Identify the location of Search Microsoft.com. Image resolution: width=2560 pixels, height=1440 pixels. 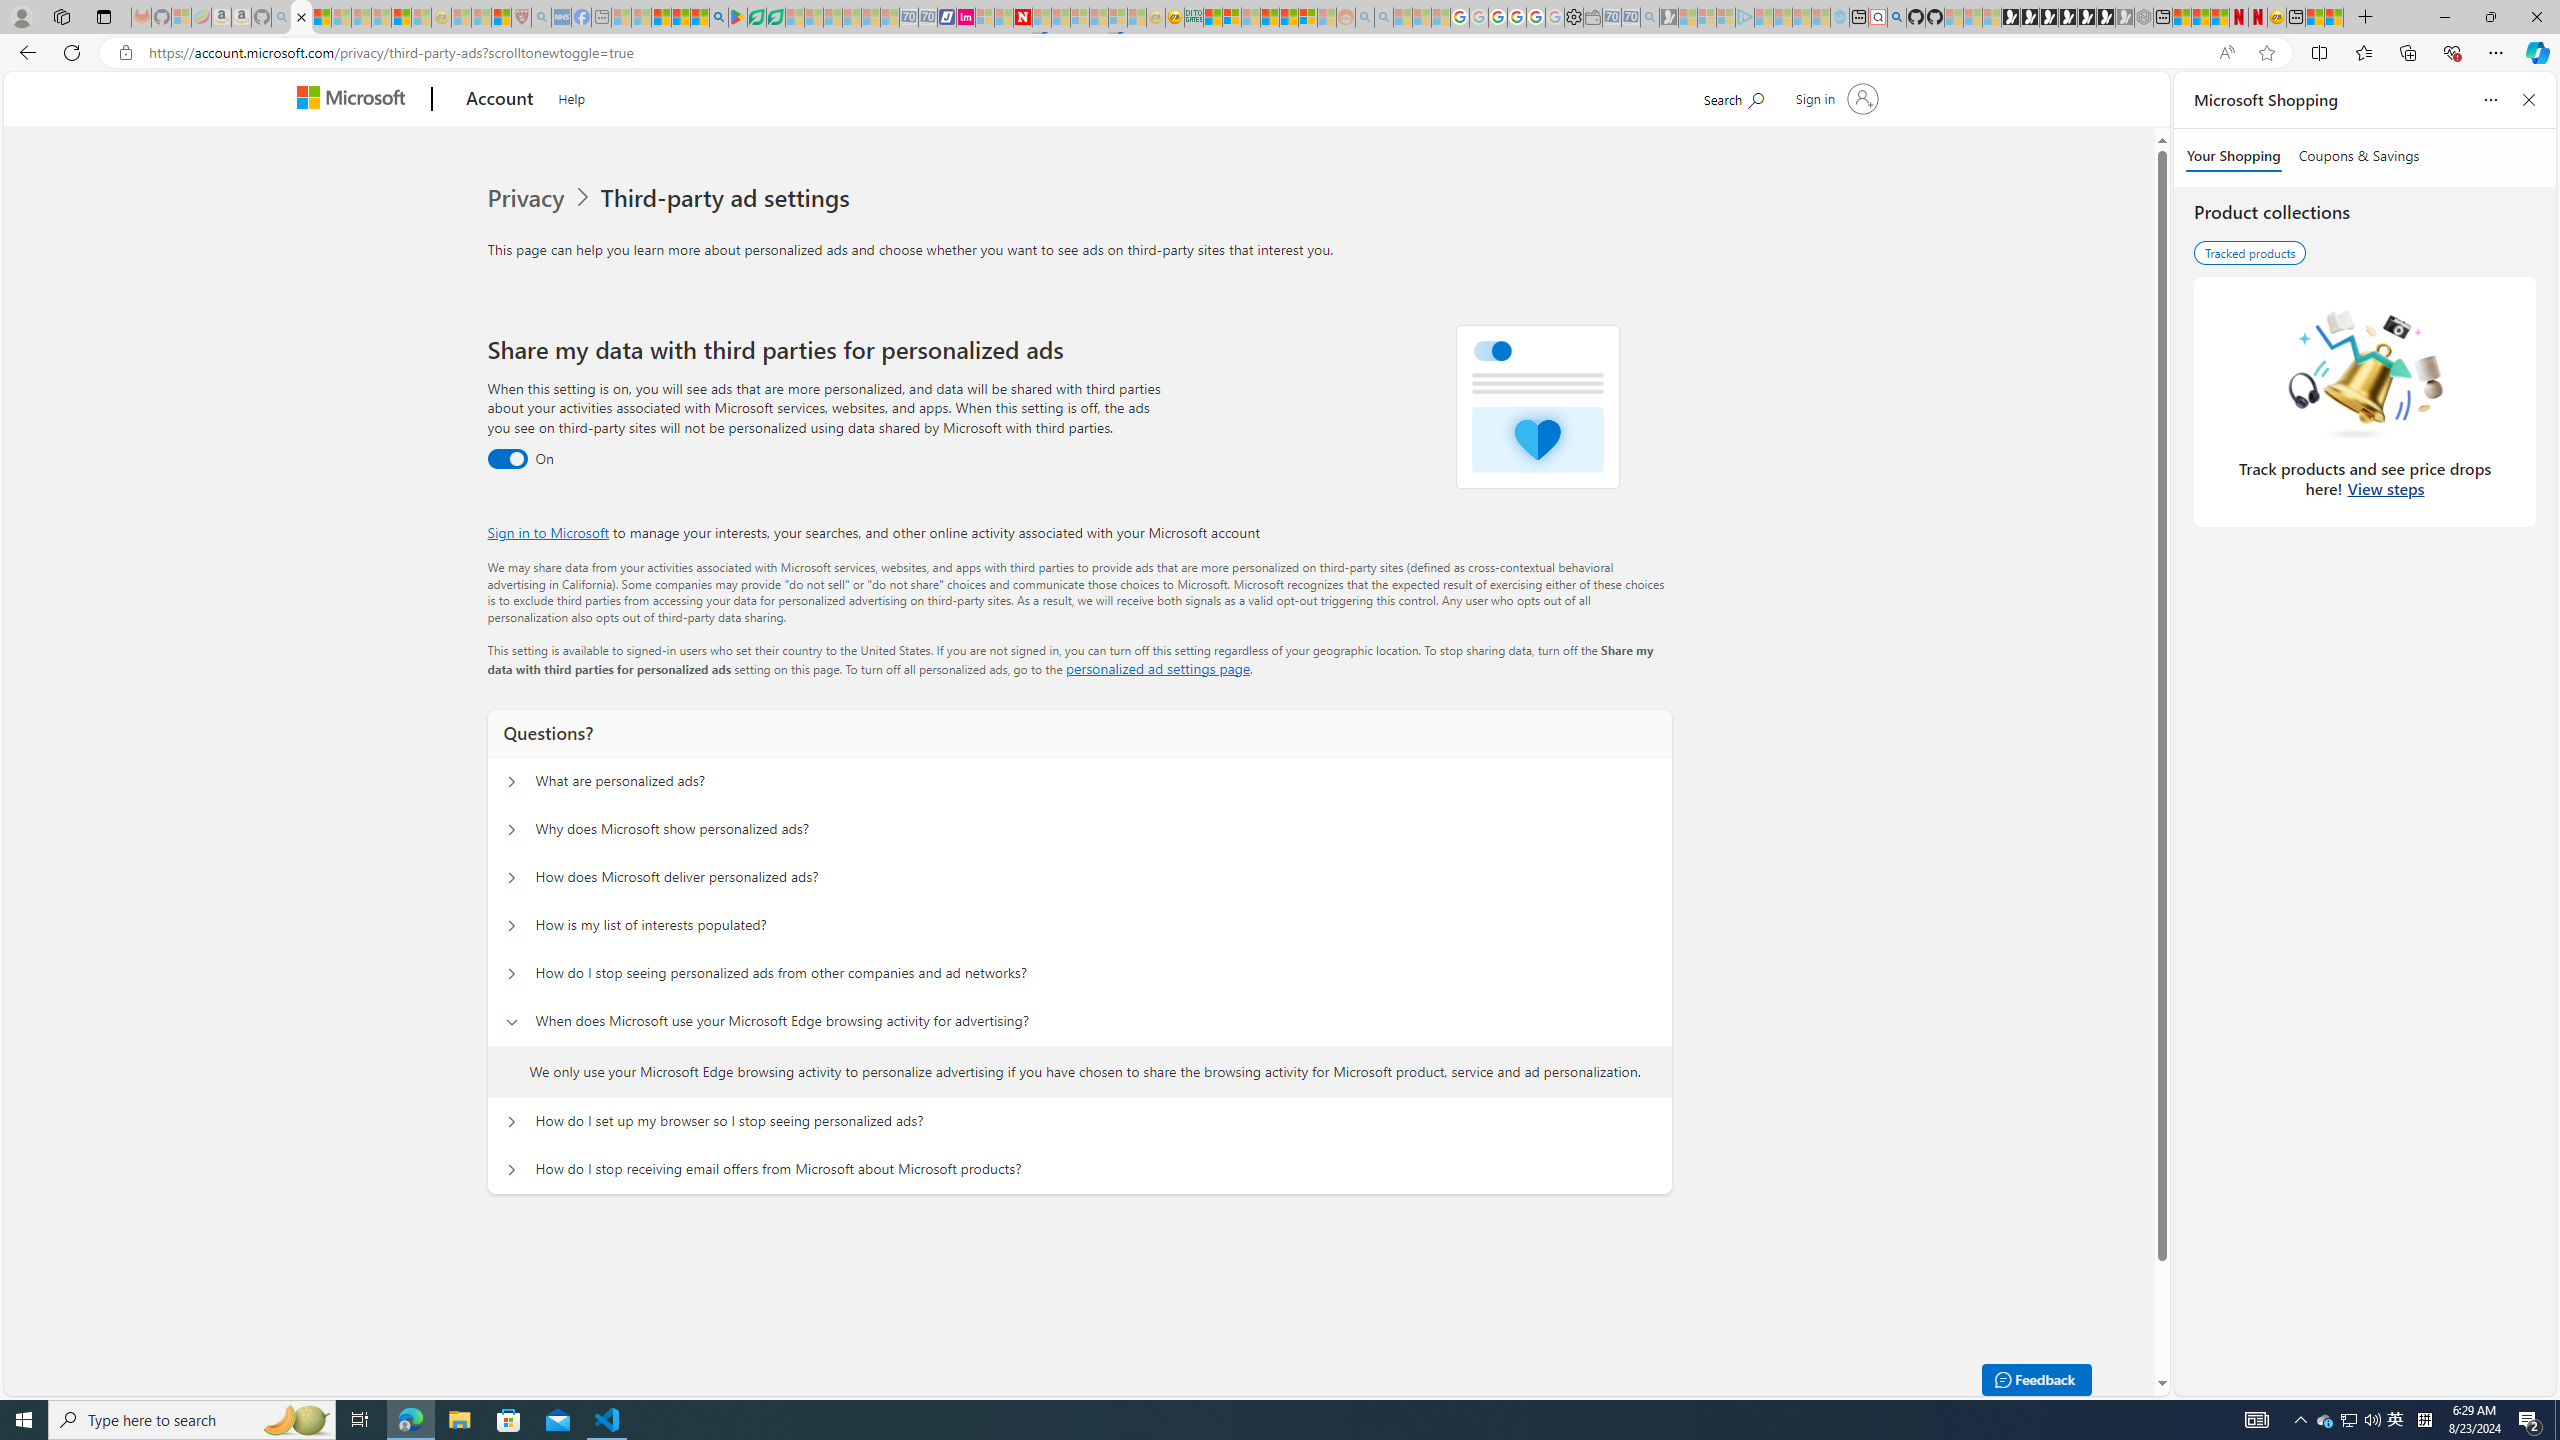
(1734, 96).